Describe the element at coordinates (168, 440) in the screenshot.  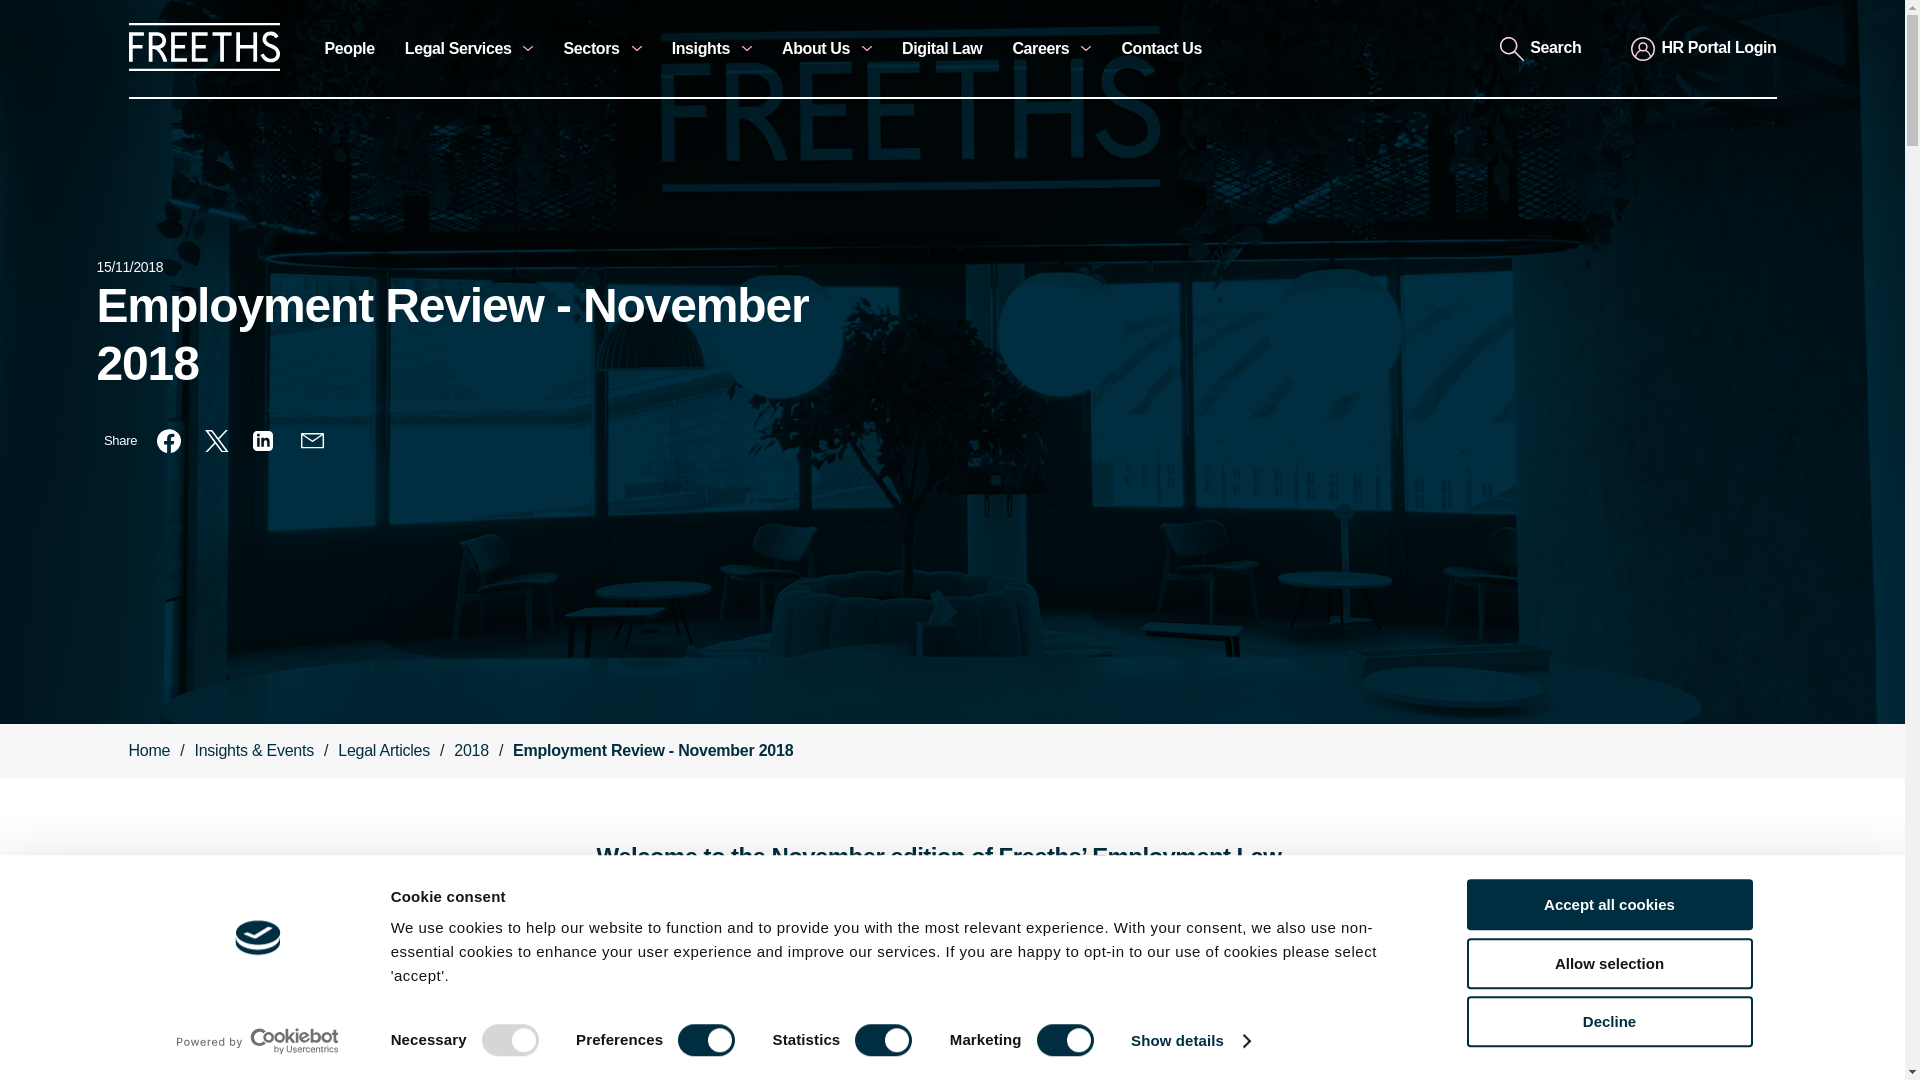
I see `Share via Facebook` at that location.